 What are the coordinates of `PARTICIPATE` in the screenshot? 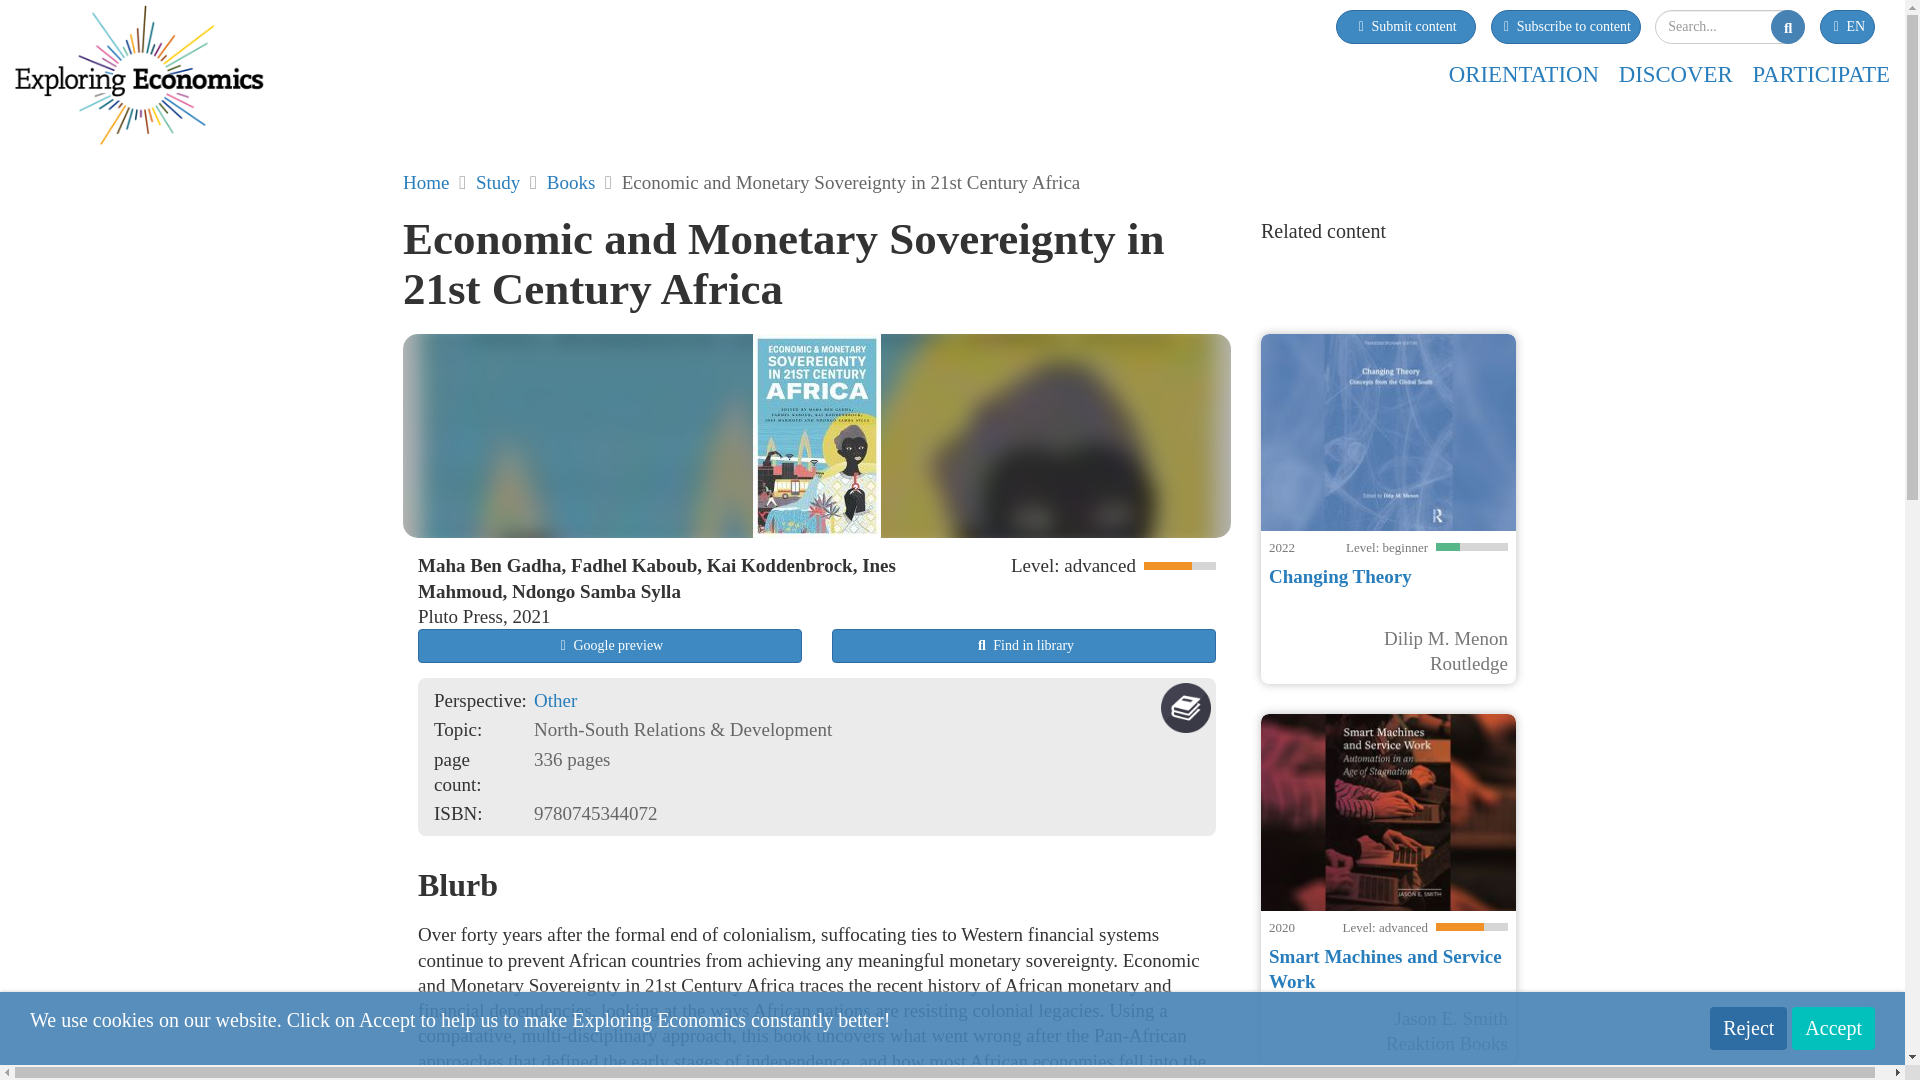 It's located at (1820, 74).